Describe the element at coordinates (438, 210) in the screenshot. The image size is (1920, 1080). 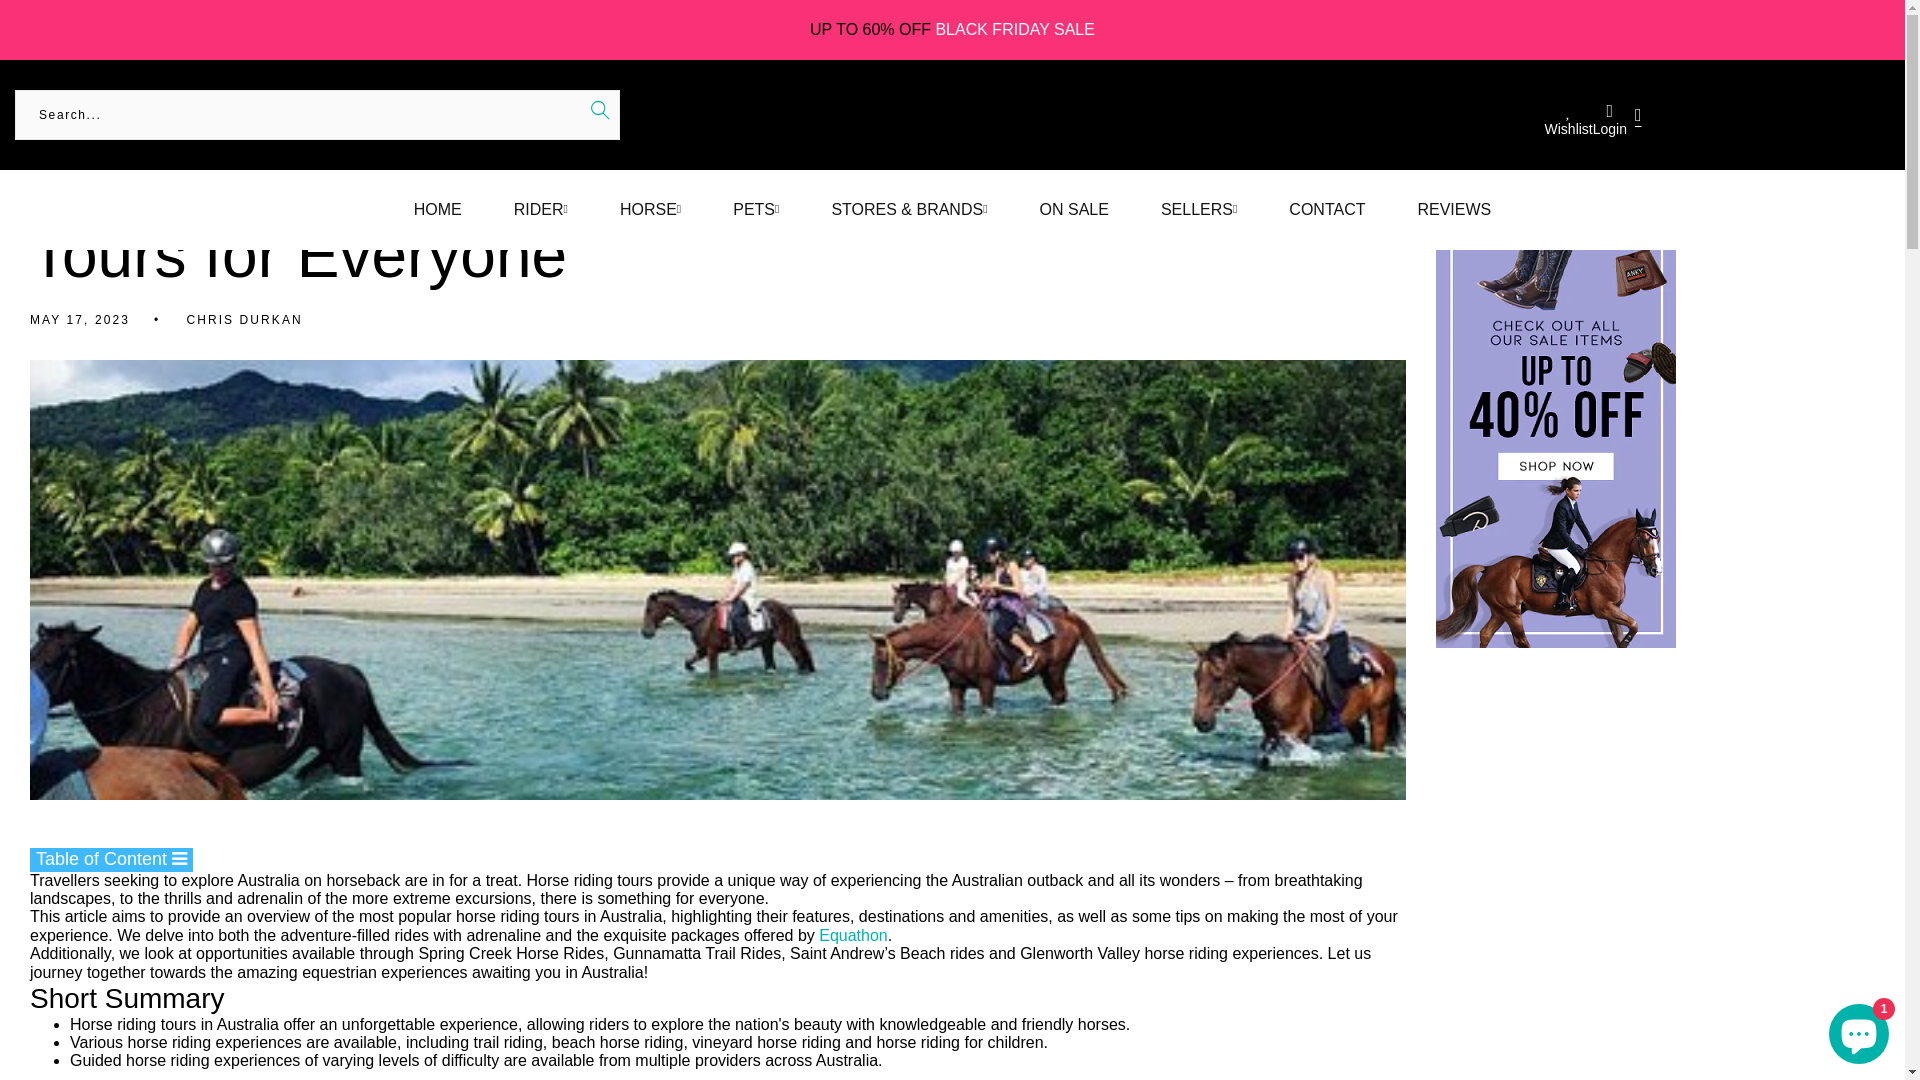
I see `HOME` at that location.